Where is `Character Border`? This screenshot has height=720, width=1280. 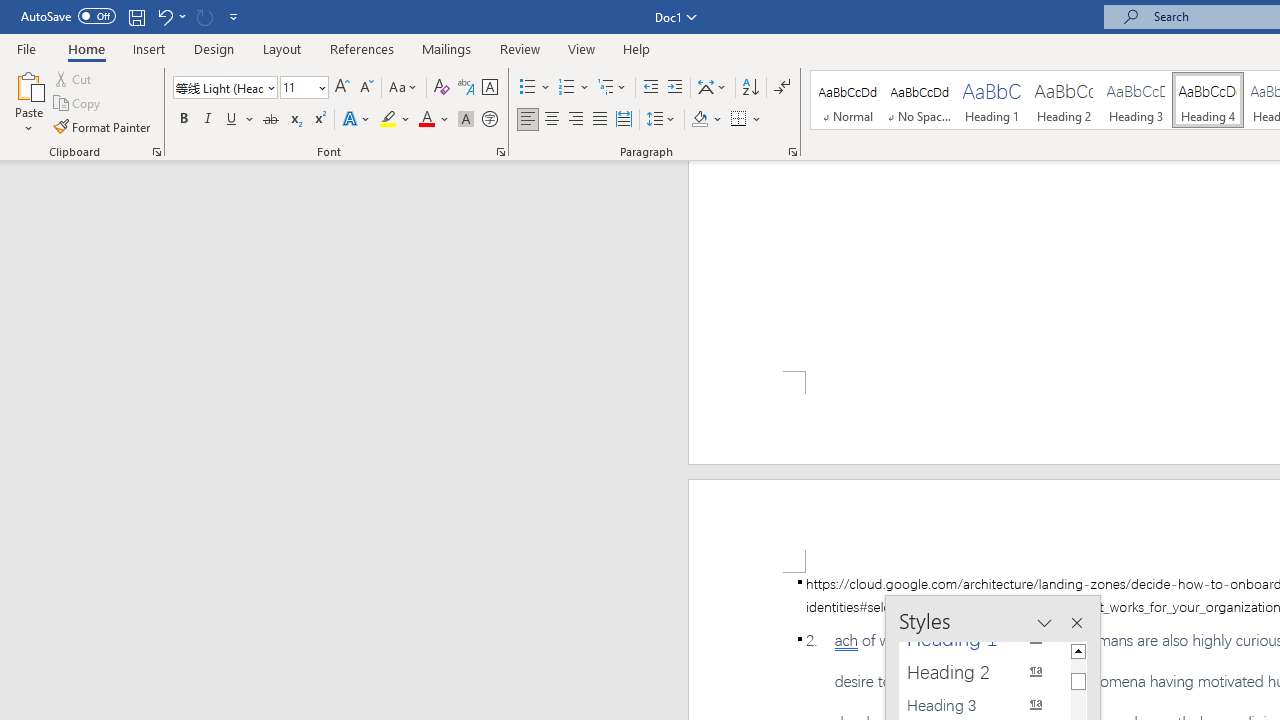
Character Border is located at coordinates (489, 88).